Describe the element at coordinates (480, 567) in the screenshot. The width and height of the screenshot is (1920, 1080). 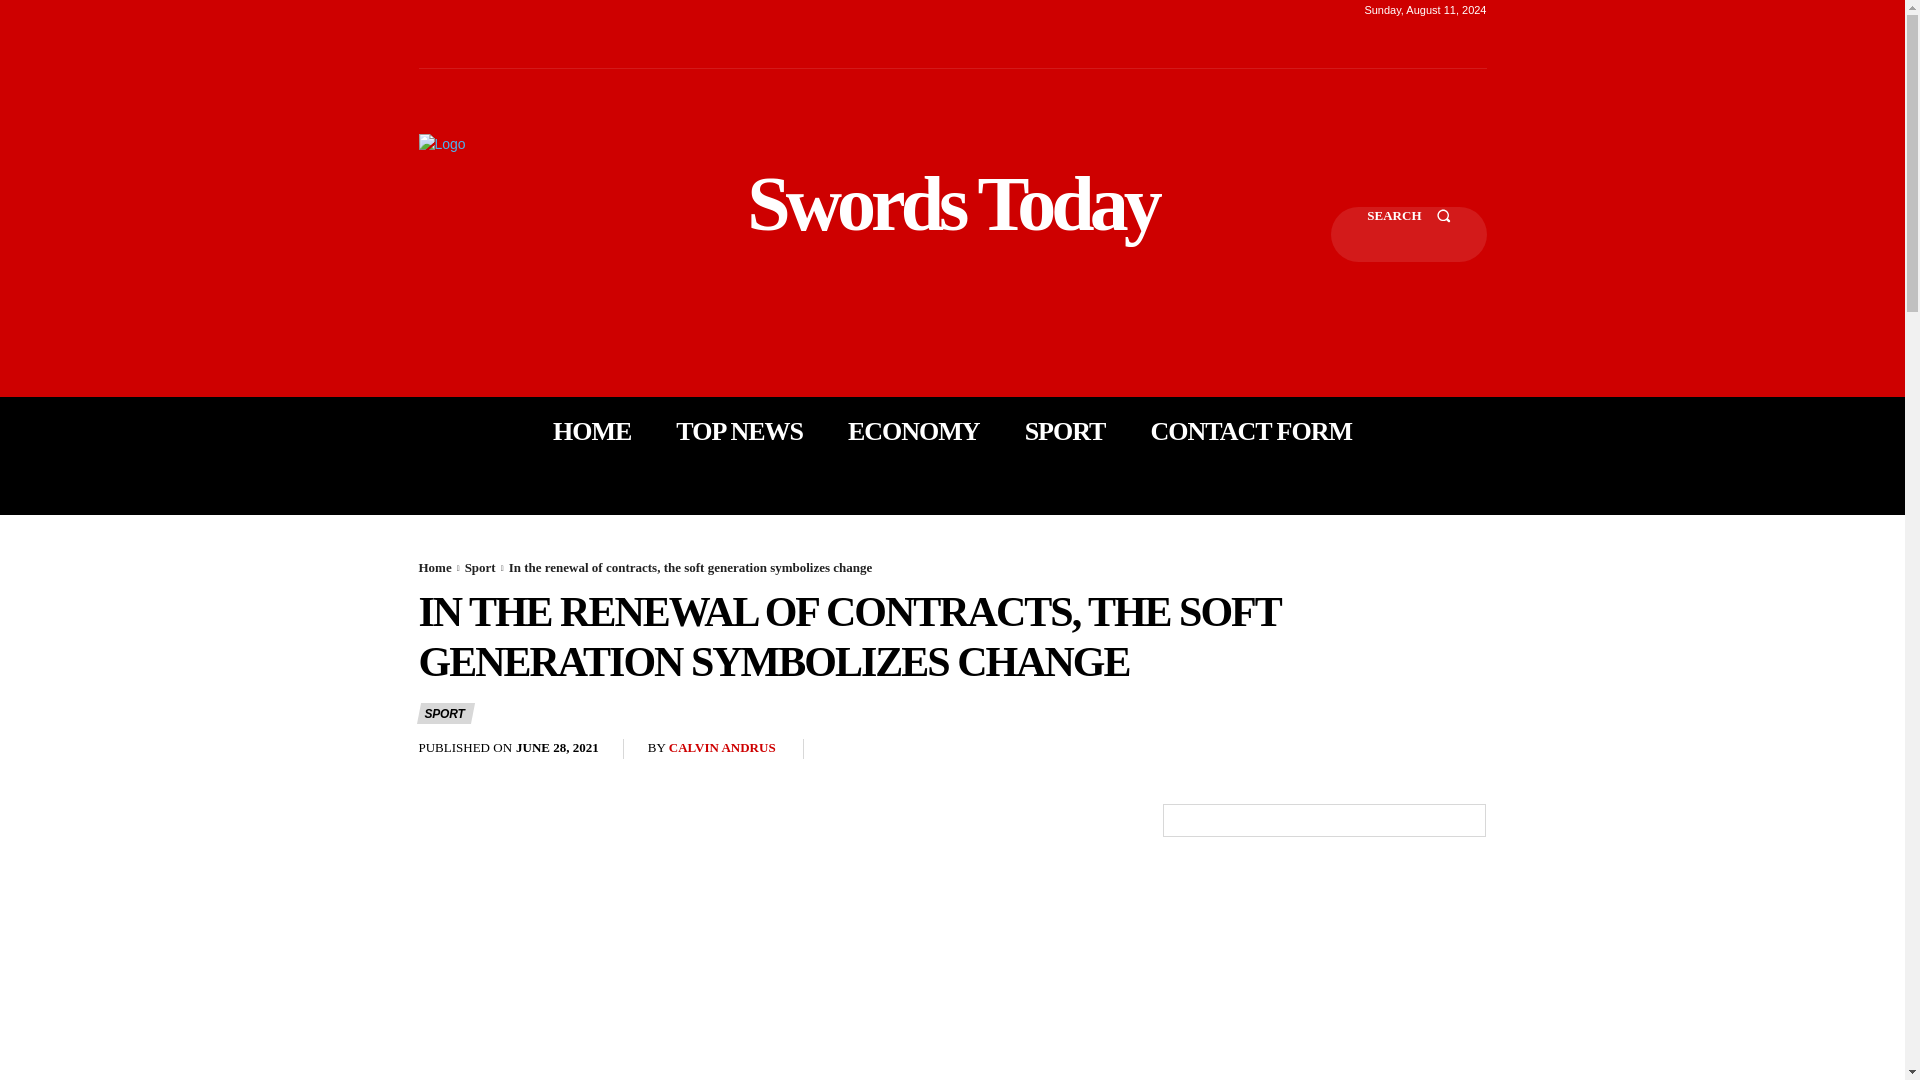
I see `Sport` at that location.